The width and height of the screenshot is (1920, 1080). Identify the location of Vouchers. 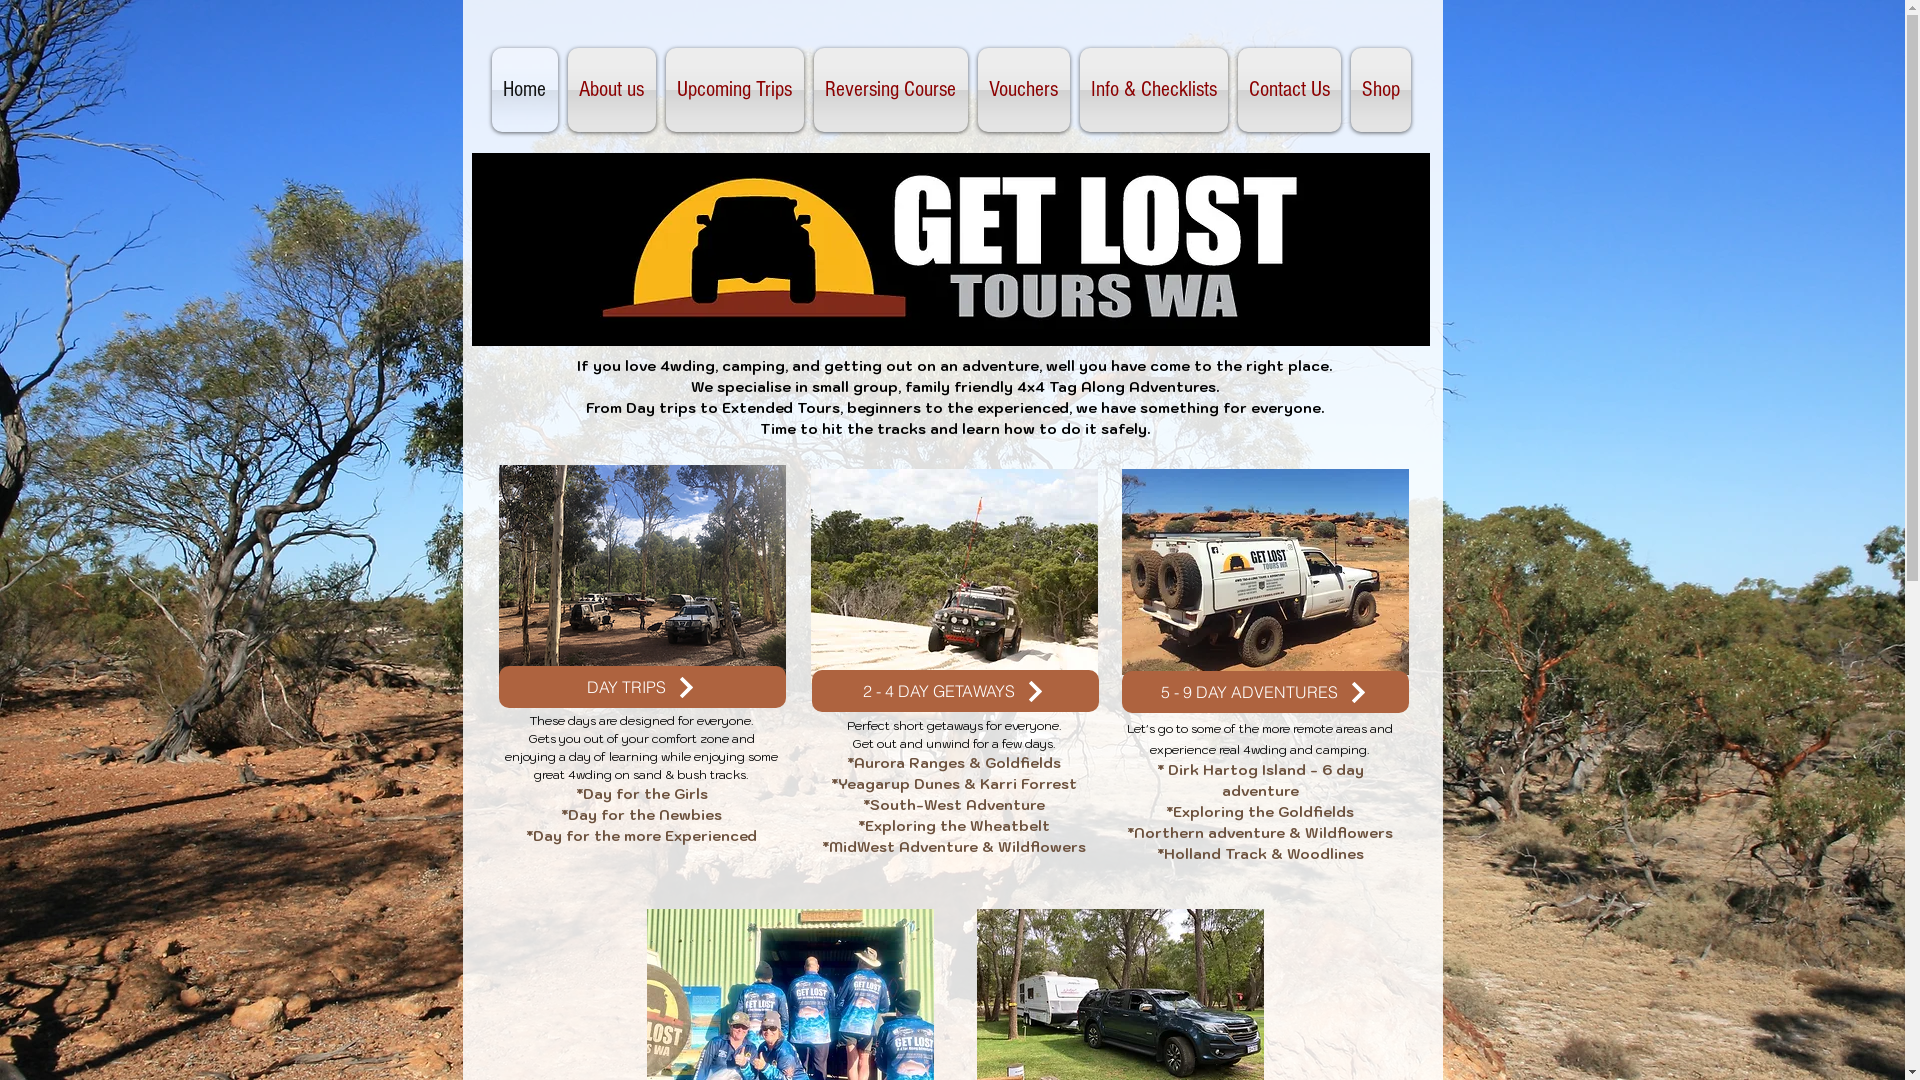
(1023, 90).